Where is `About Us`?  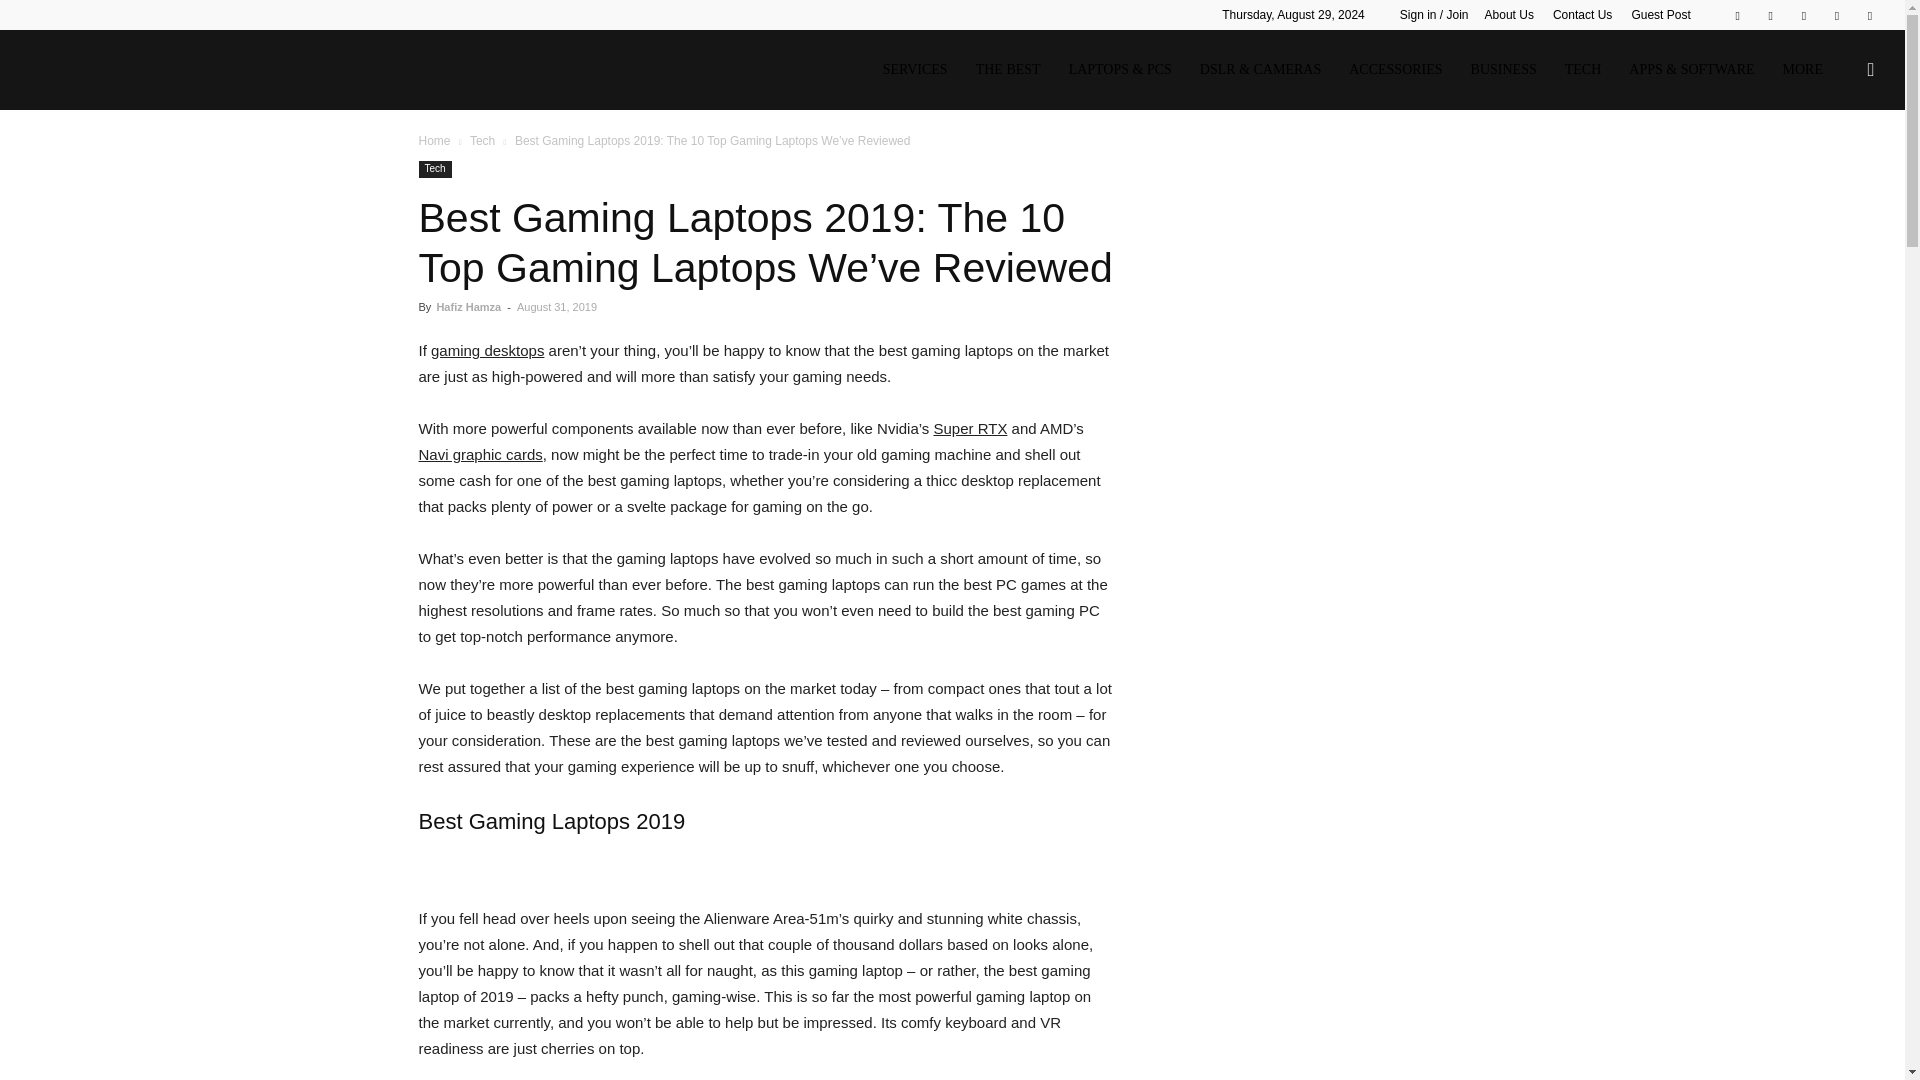
About Us is located at coordinates (1509, 14).